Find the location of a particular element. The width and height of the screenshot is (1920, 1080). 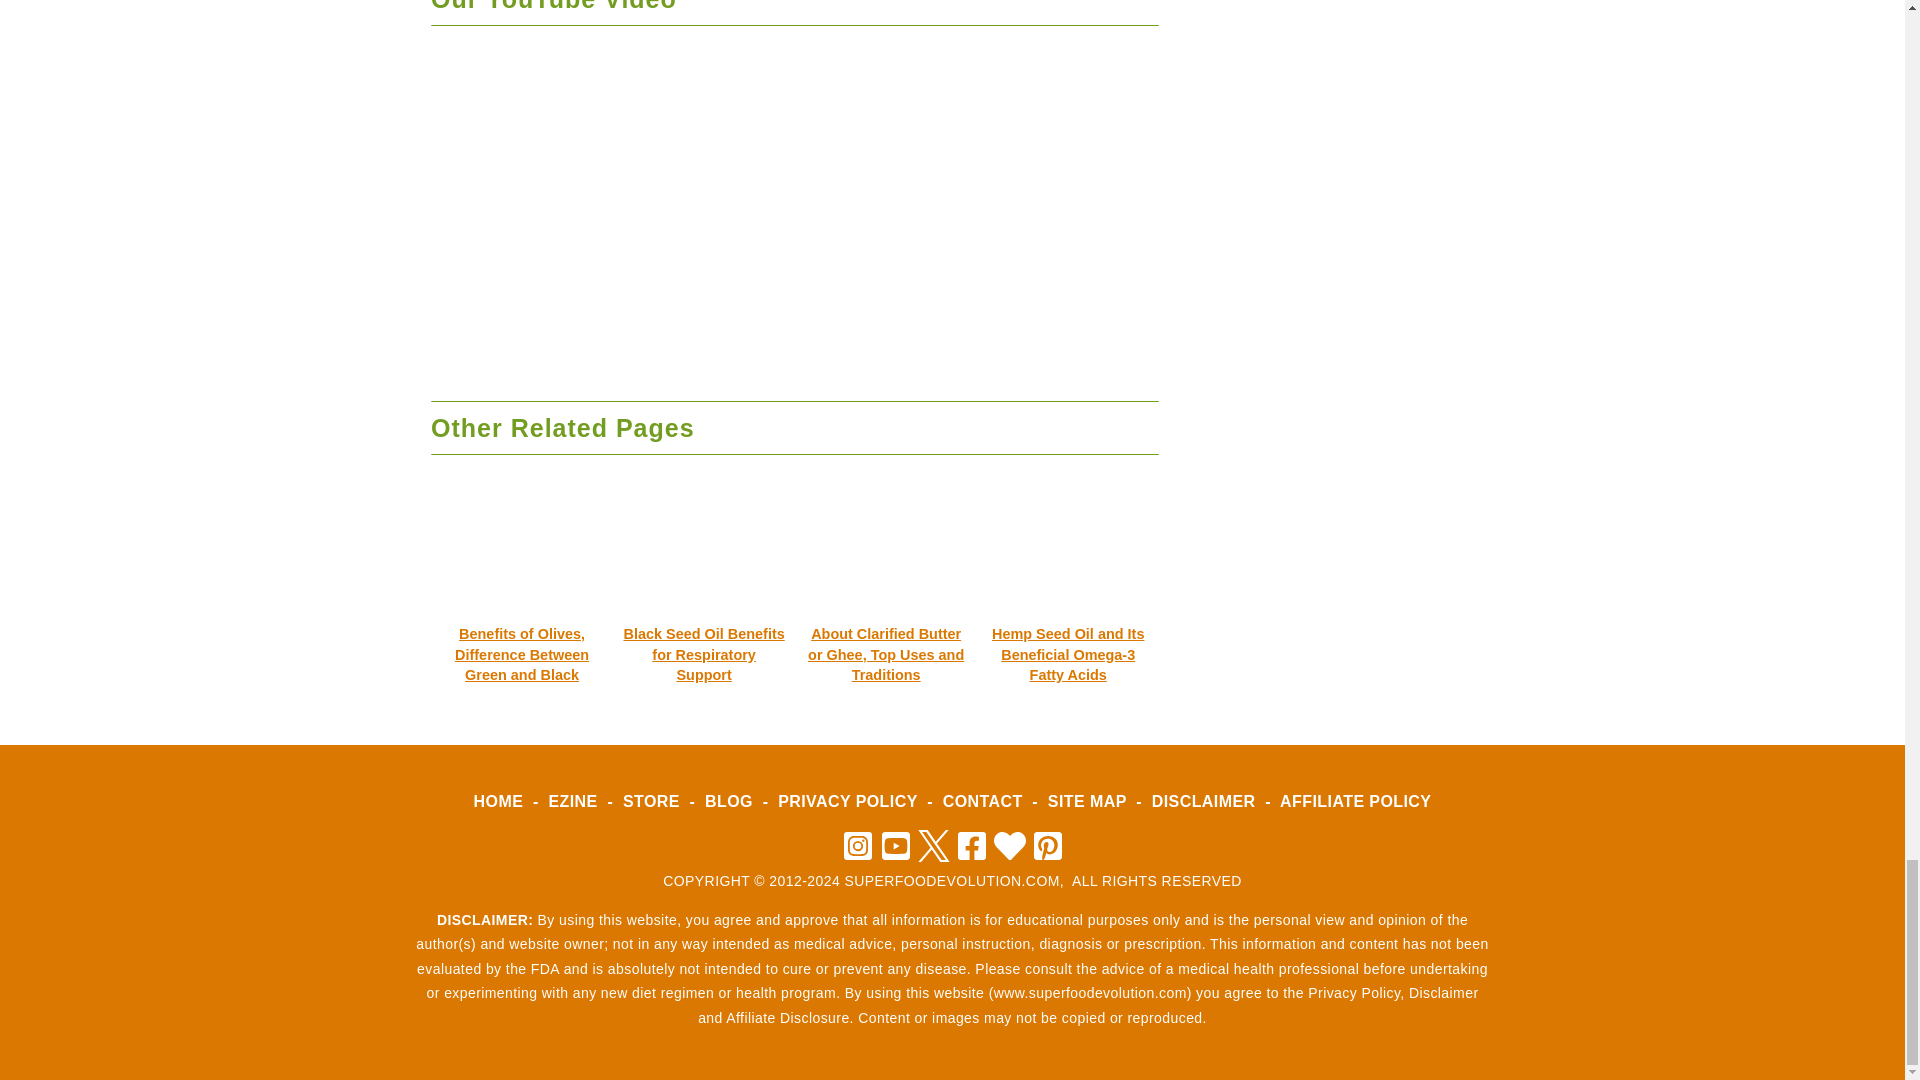

YouTube video player is located at coordinates (794, 208).